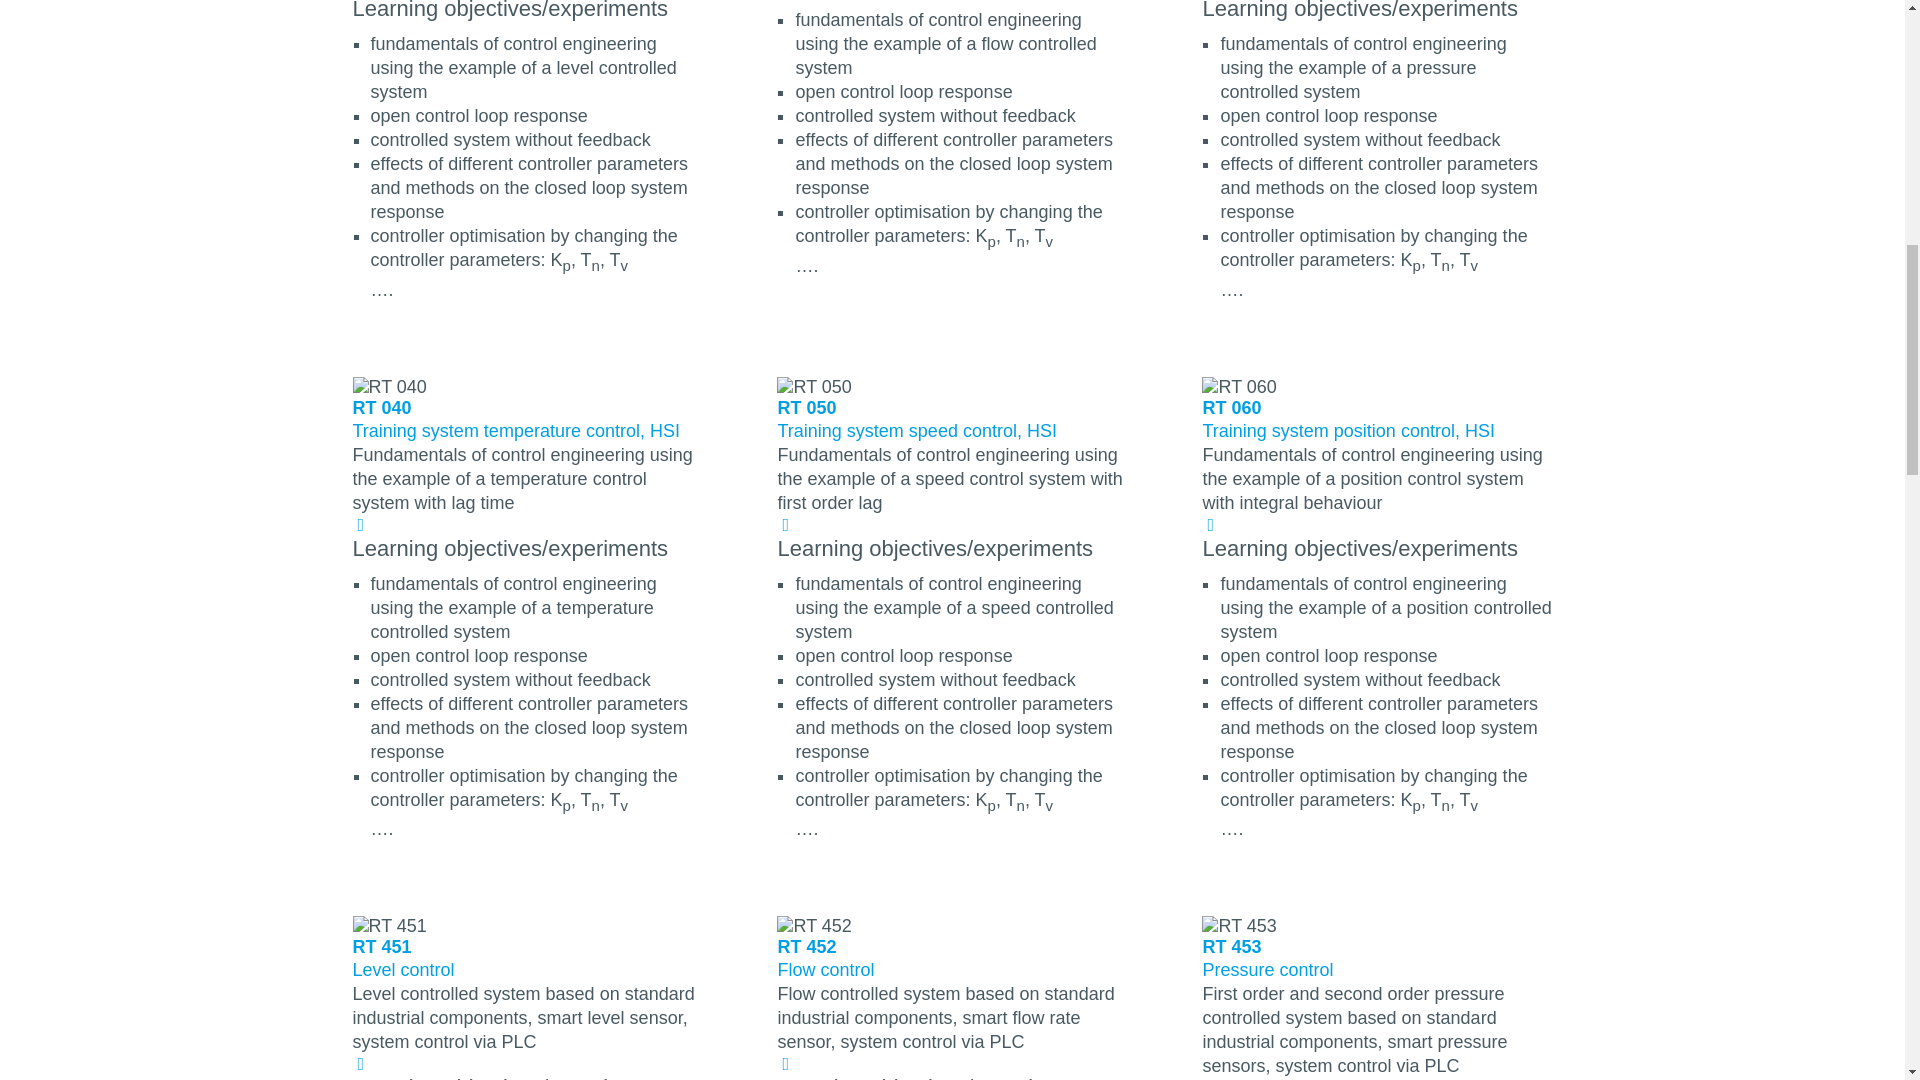 The width and height of the screenshot is (1920, 1080). I want to click on RT 452, so click(814, 926).